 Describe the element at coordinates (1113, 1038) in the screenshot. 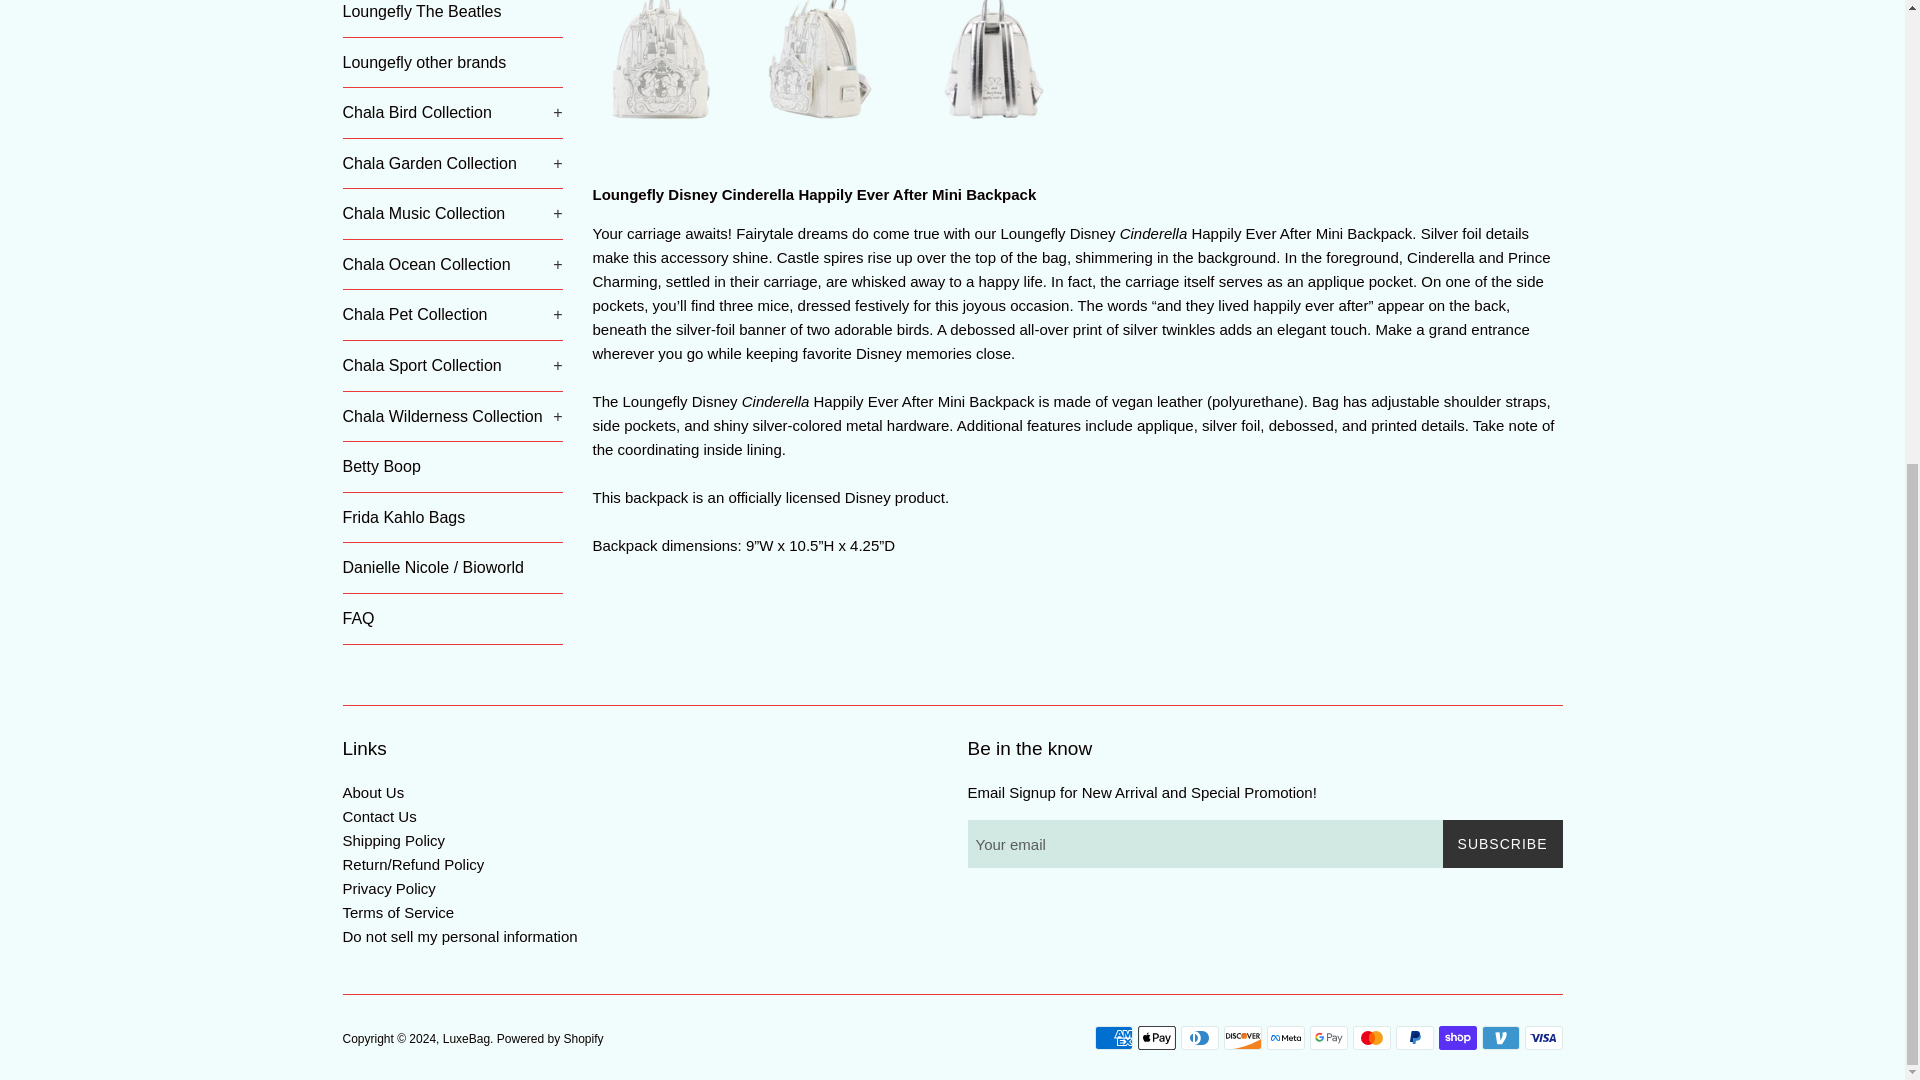

I see `American Express` at that location.